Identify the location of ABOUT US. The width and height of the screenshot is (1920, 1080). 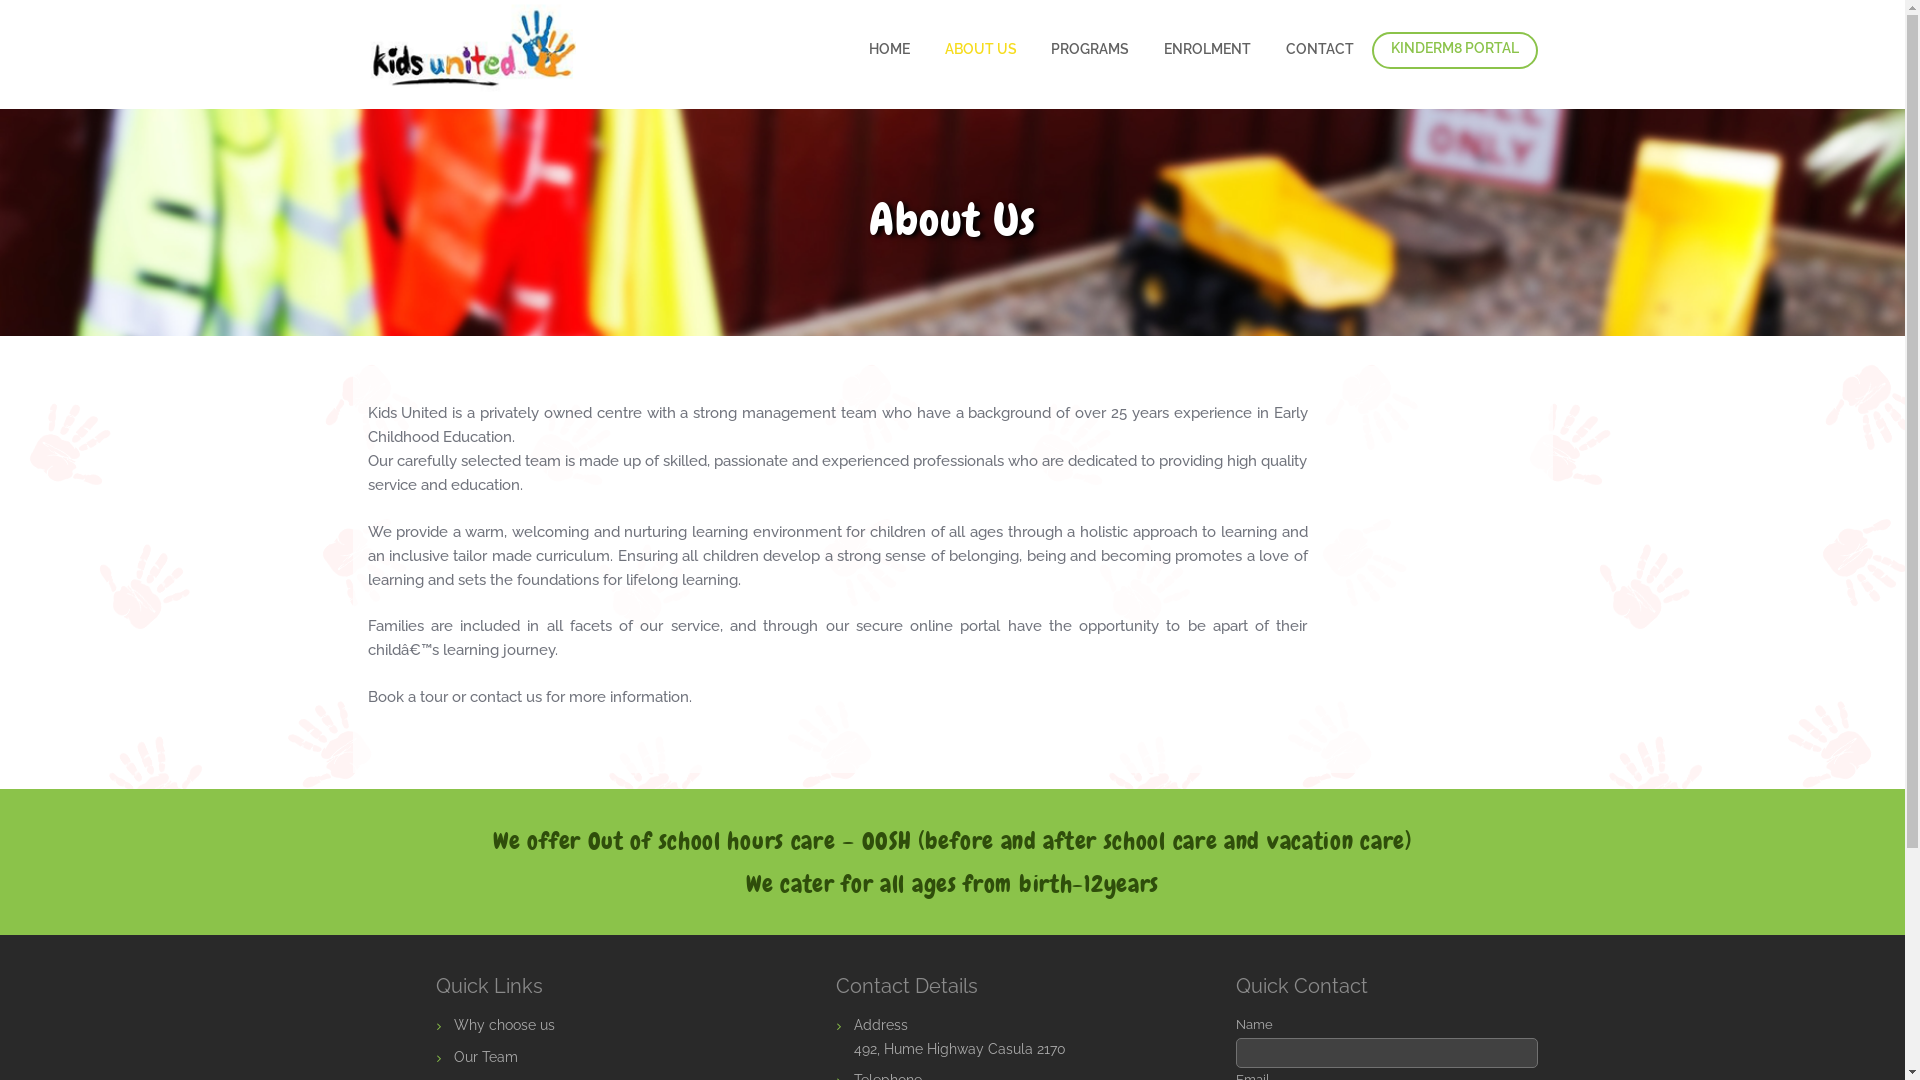
(980, 50).